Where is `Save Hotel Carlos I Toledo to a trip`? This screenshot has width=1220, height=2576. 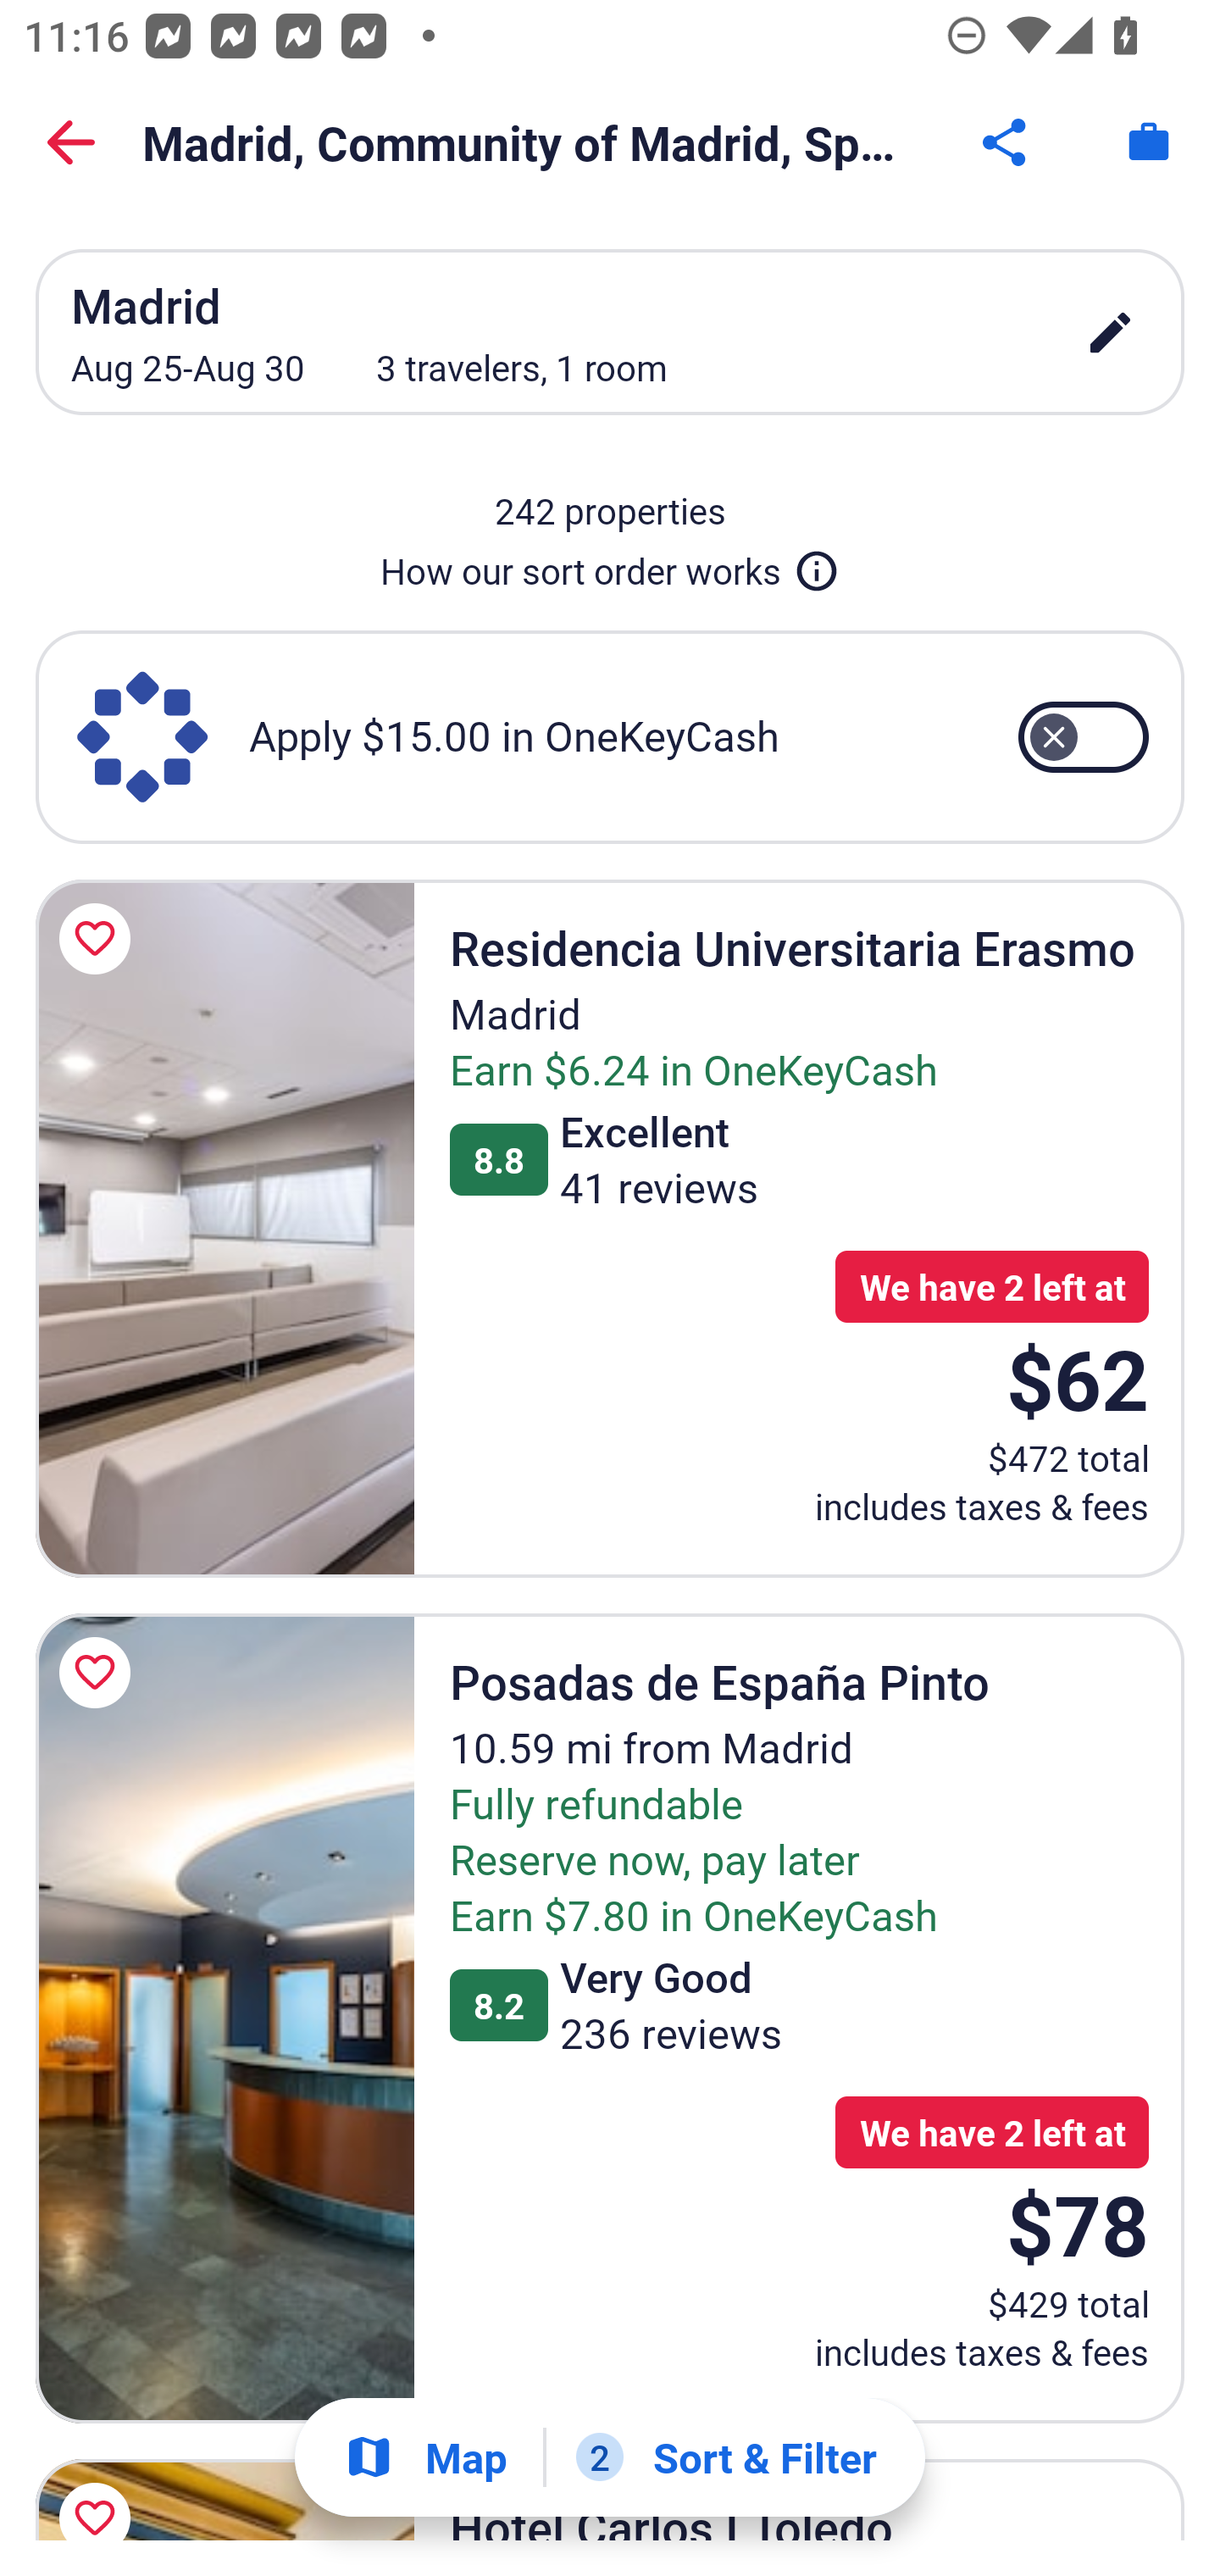 Save Hotel Carlos I Toledo to a trip is located at coordinates (100, 2493).